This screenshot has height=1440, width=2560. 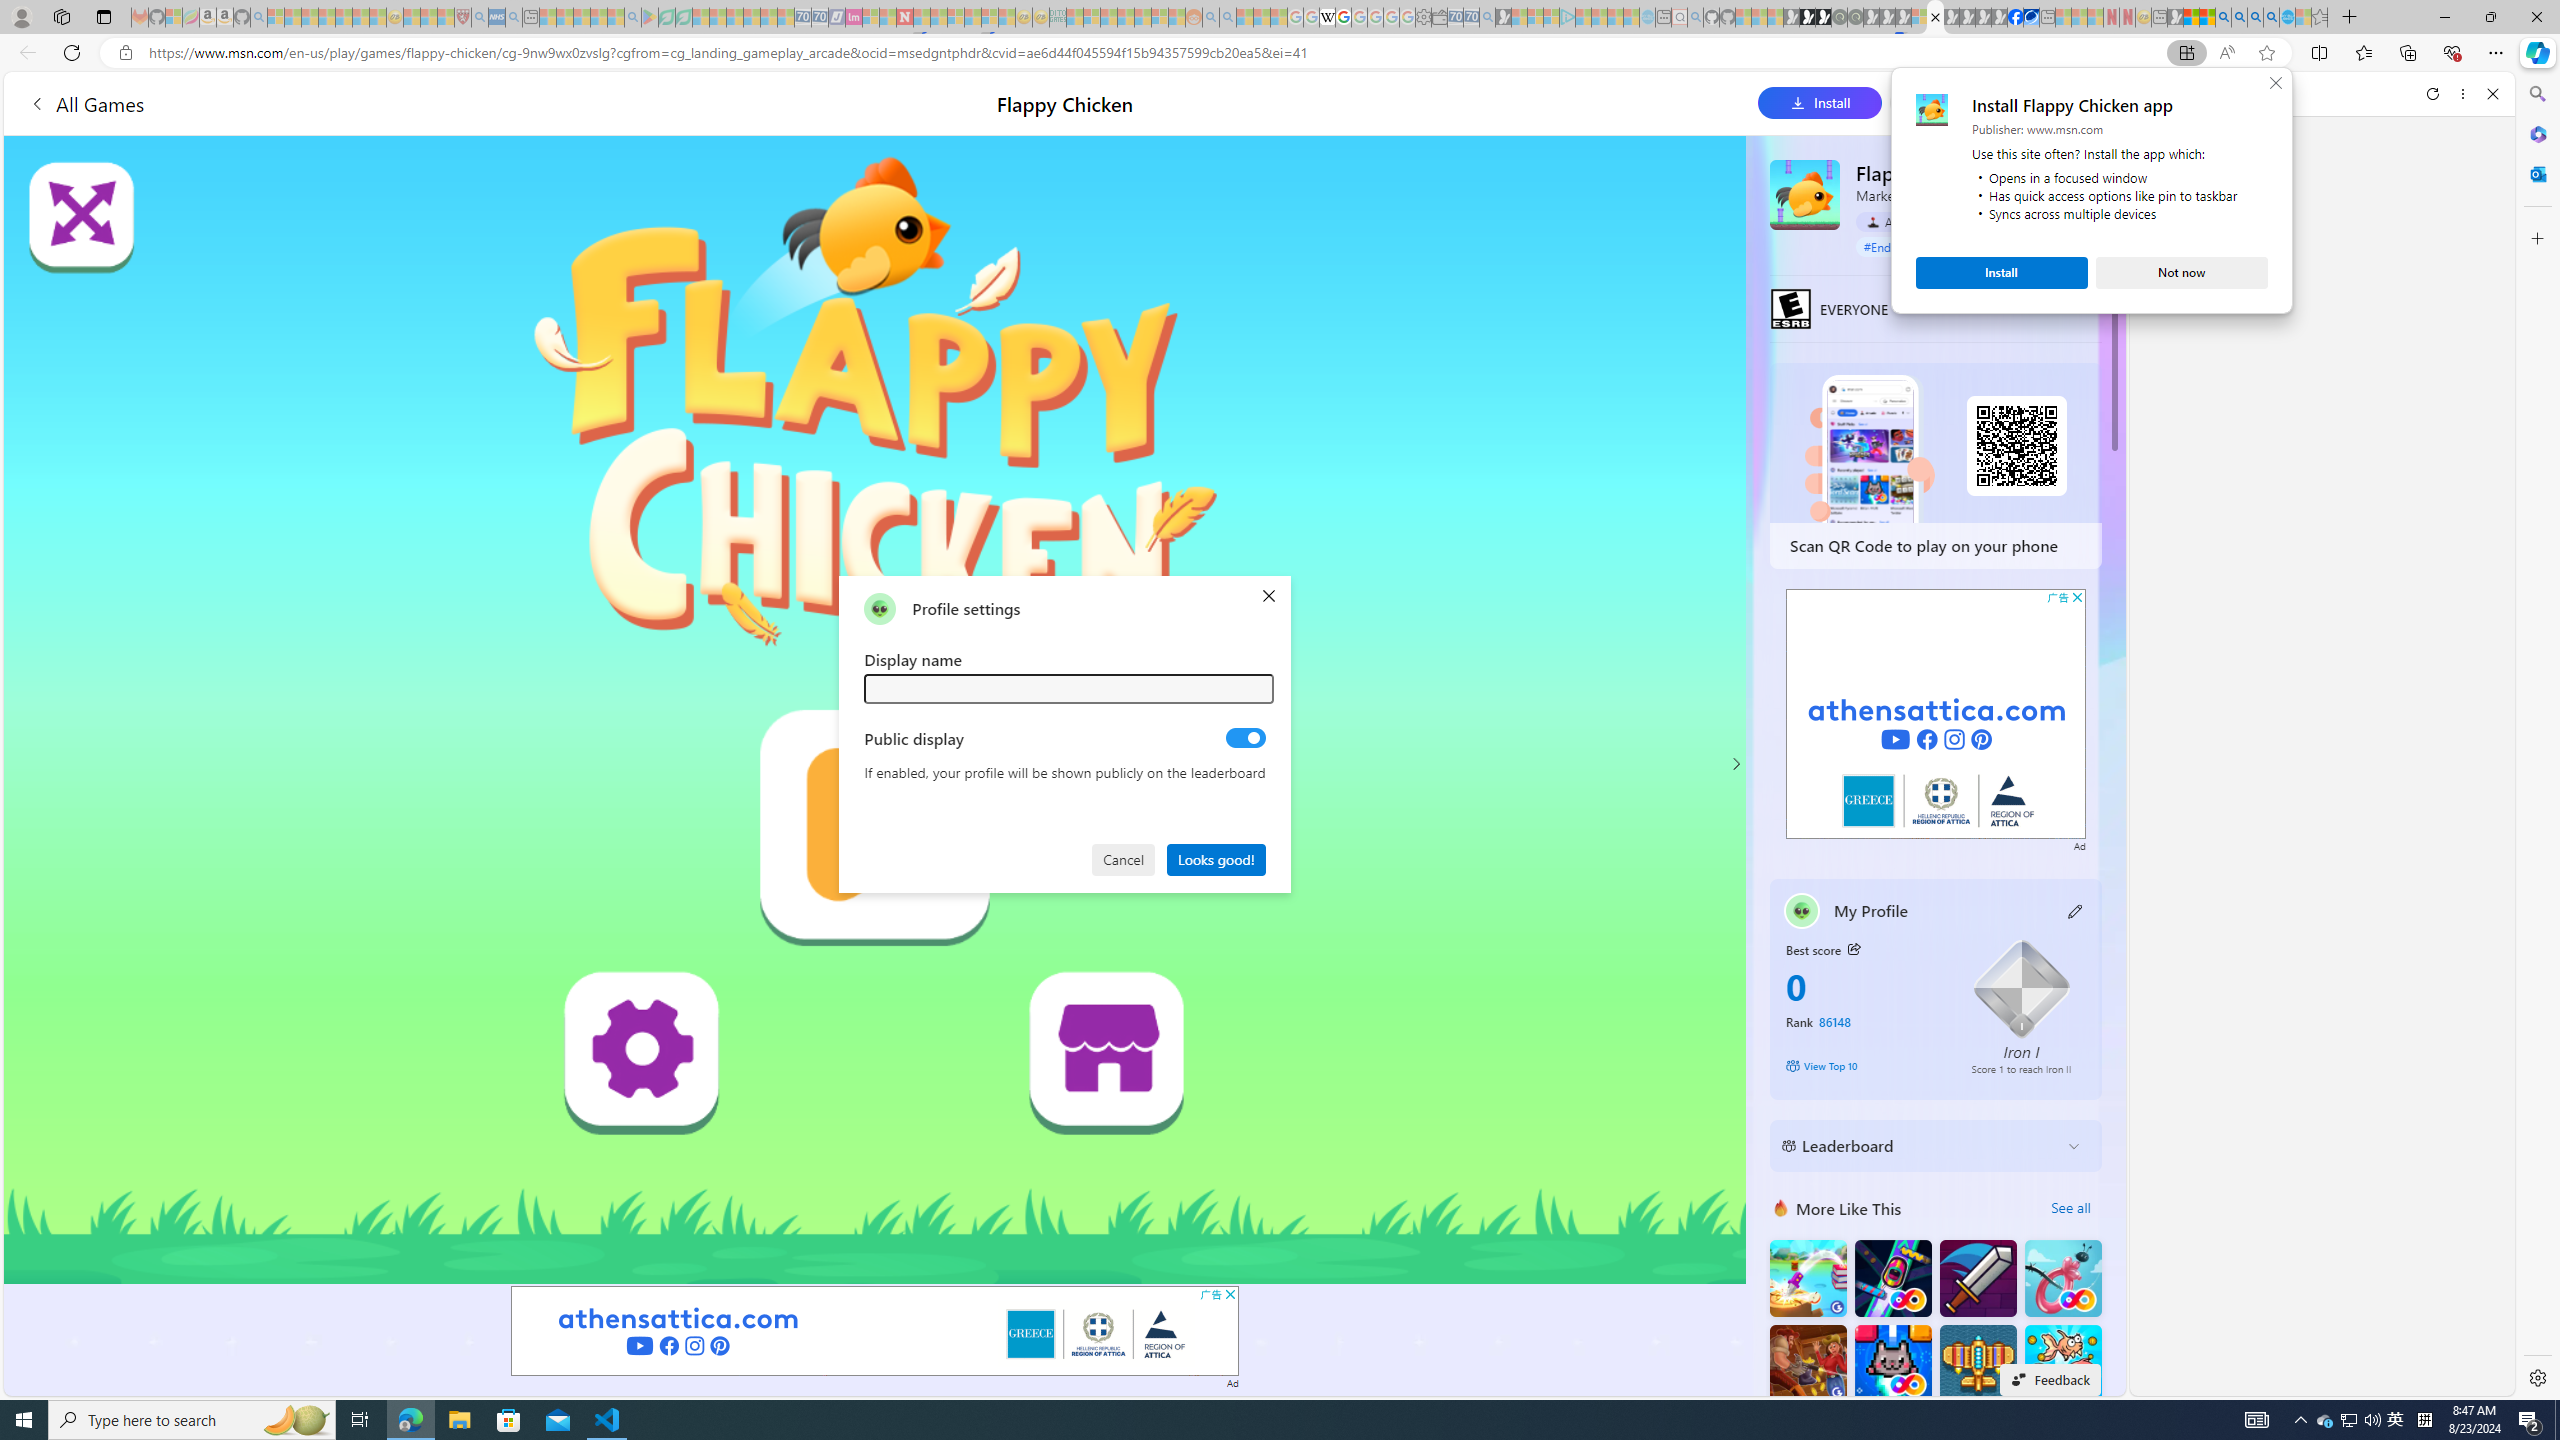 I want to click on Expert Portfolios - Sleeping, so click(x=1124, y=17).